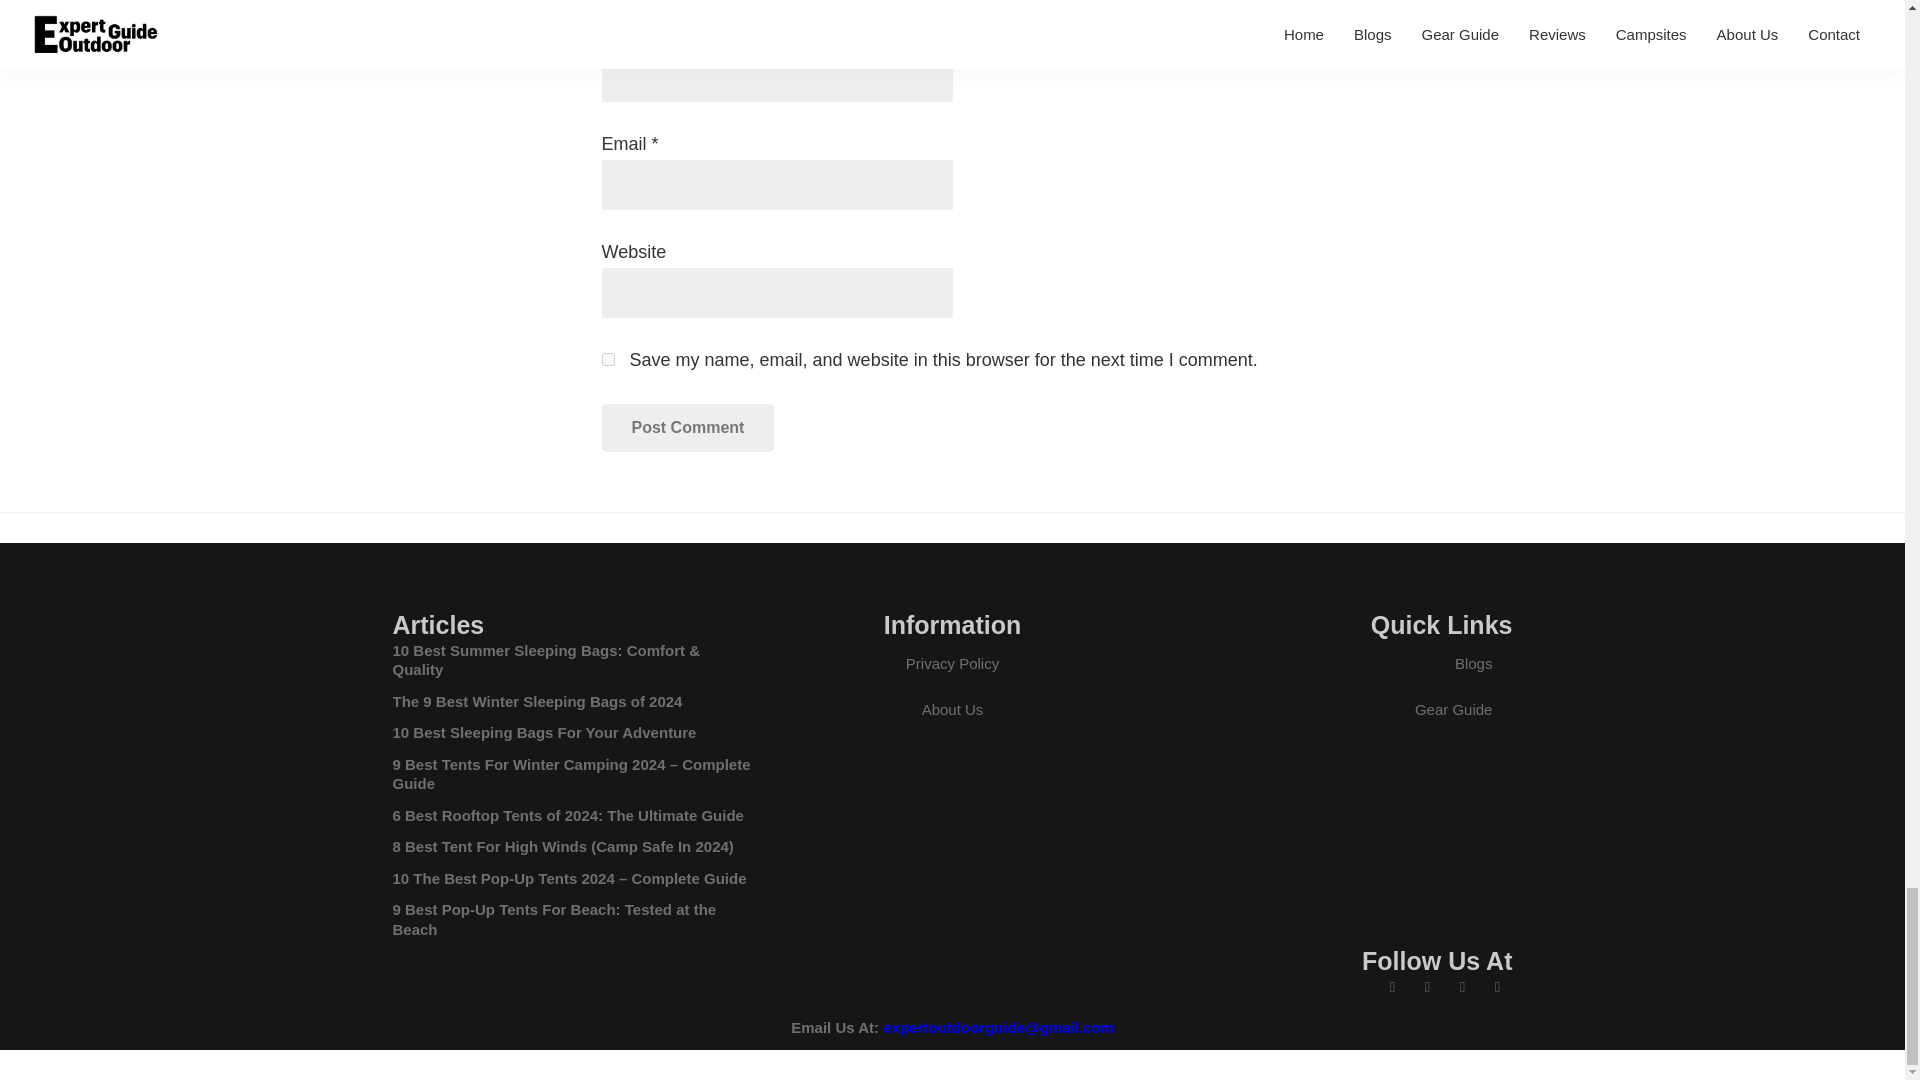 This screenshot has width=1920, height=1080. I want to click on 10 Best Sleeping Bags For Your Adventure, so click(543, 732).